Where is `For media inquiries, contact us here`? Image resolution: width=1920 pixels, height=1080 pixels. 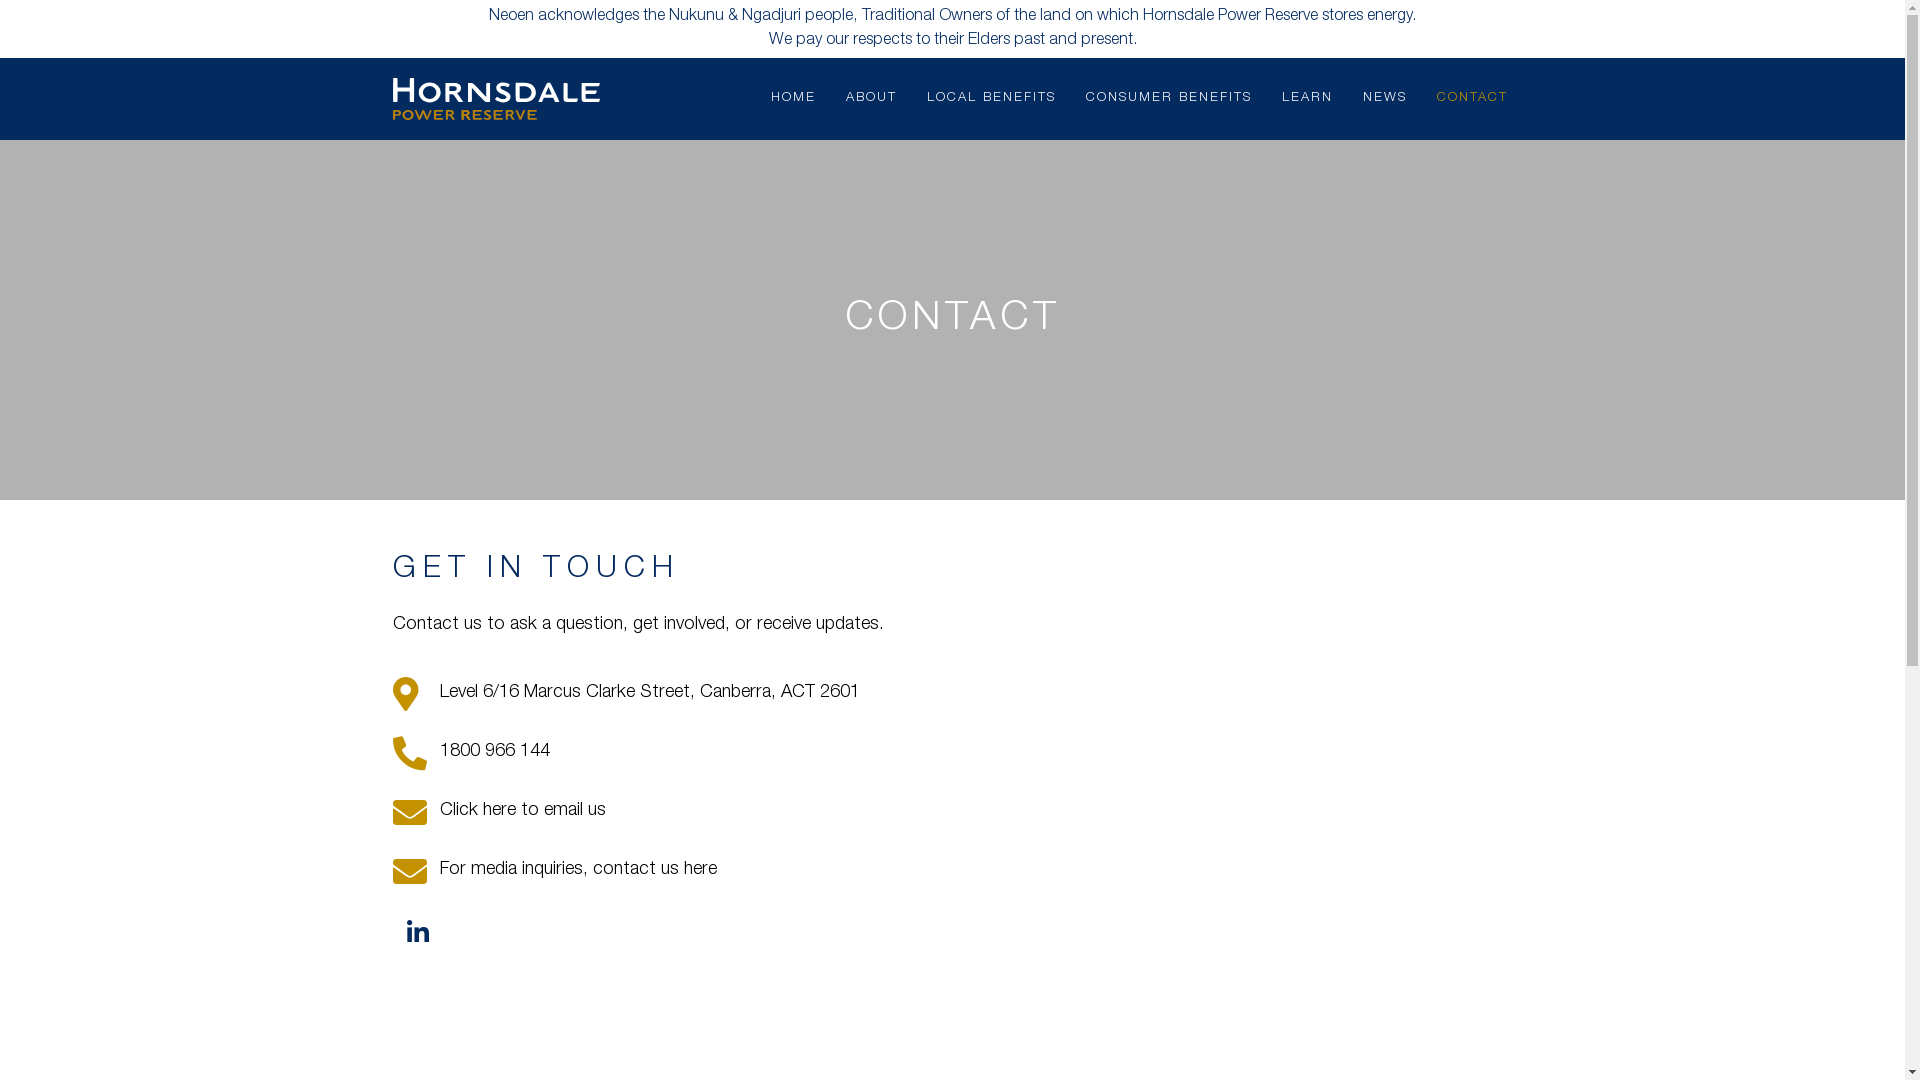
For media inquiries, contact us here is located at coordinates (952, 871).